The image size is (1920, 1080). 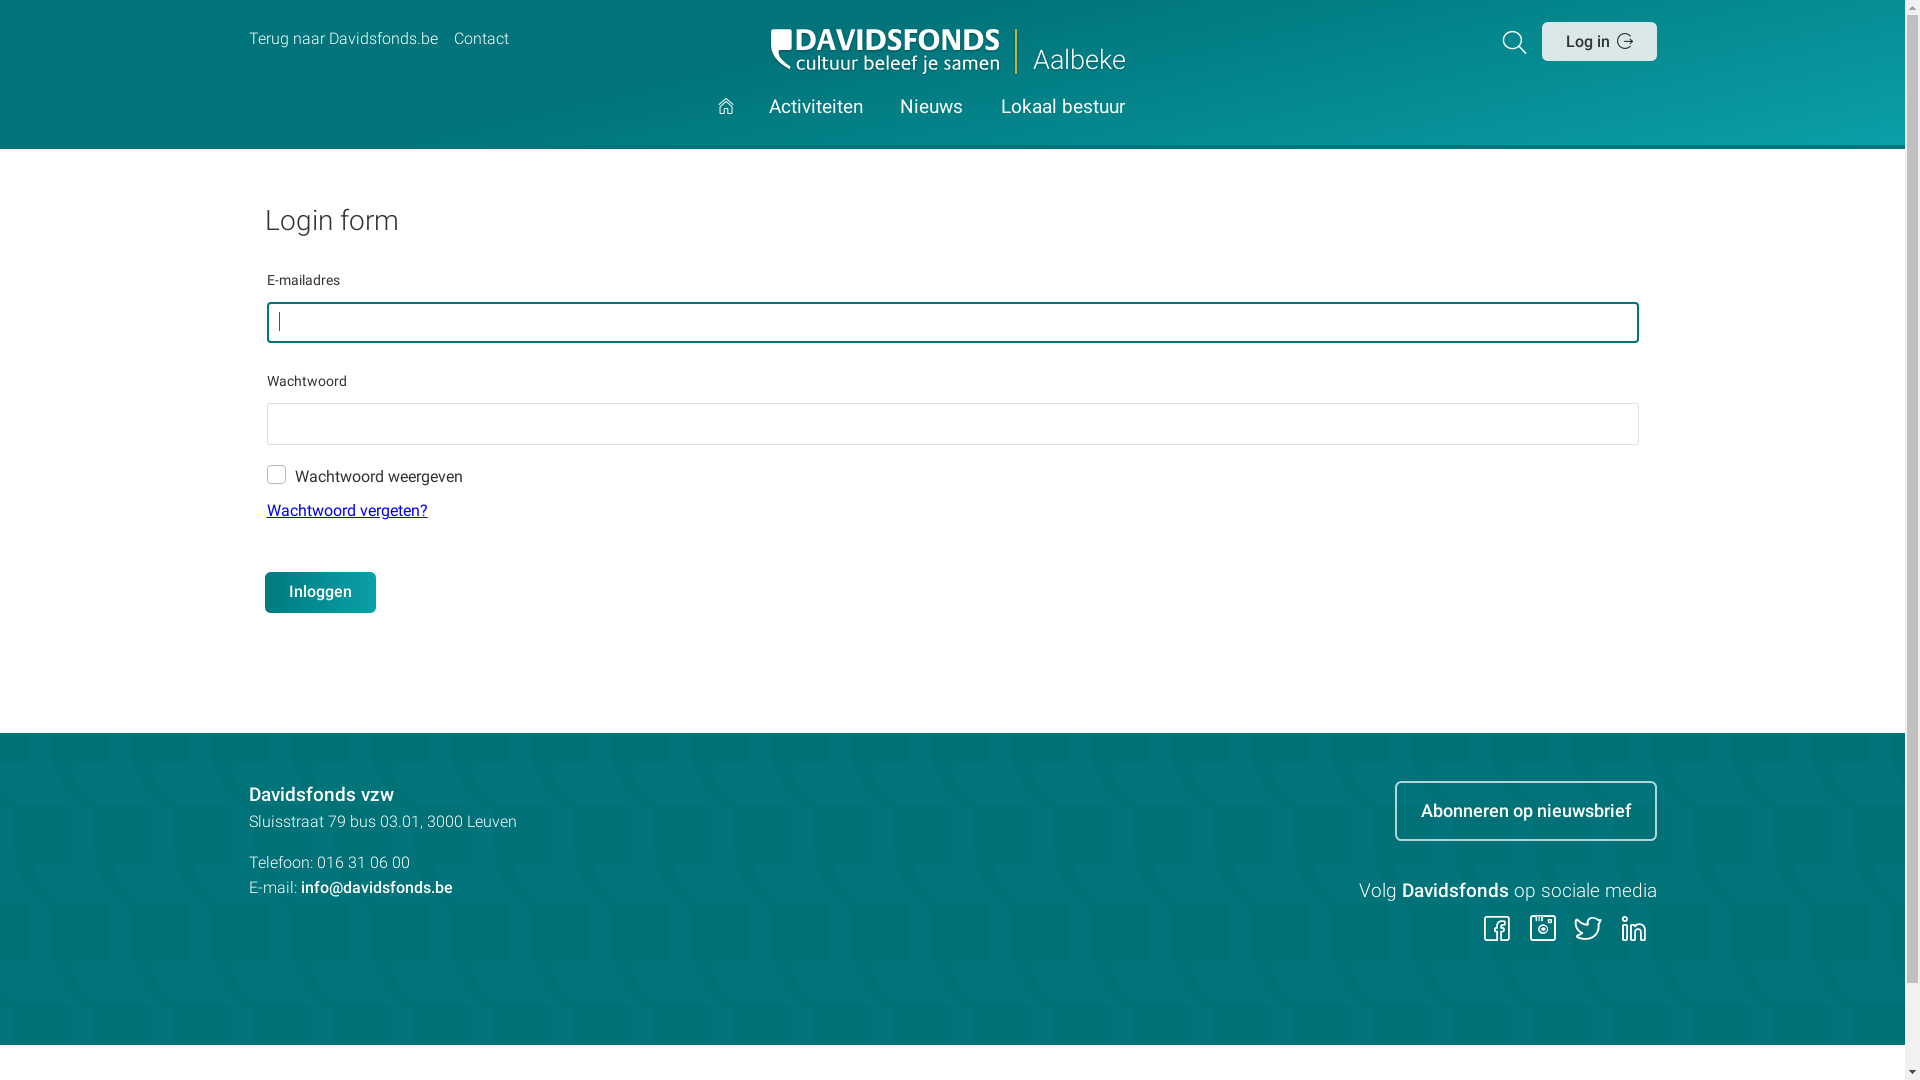 What do you see at coordinates (952, 52) in the screenshot?
I see `Aalbeke` at bounding box center [952, 52].